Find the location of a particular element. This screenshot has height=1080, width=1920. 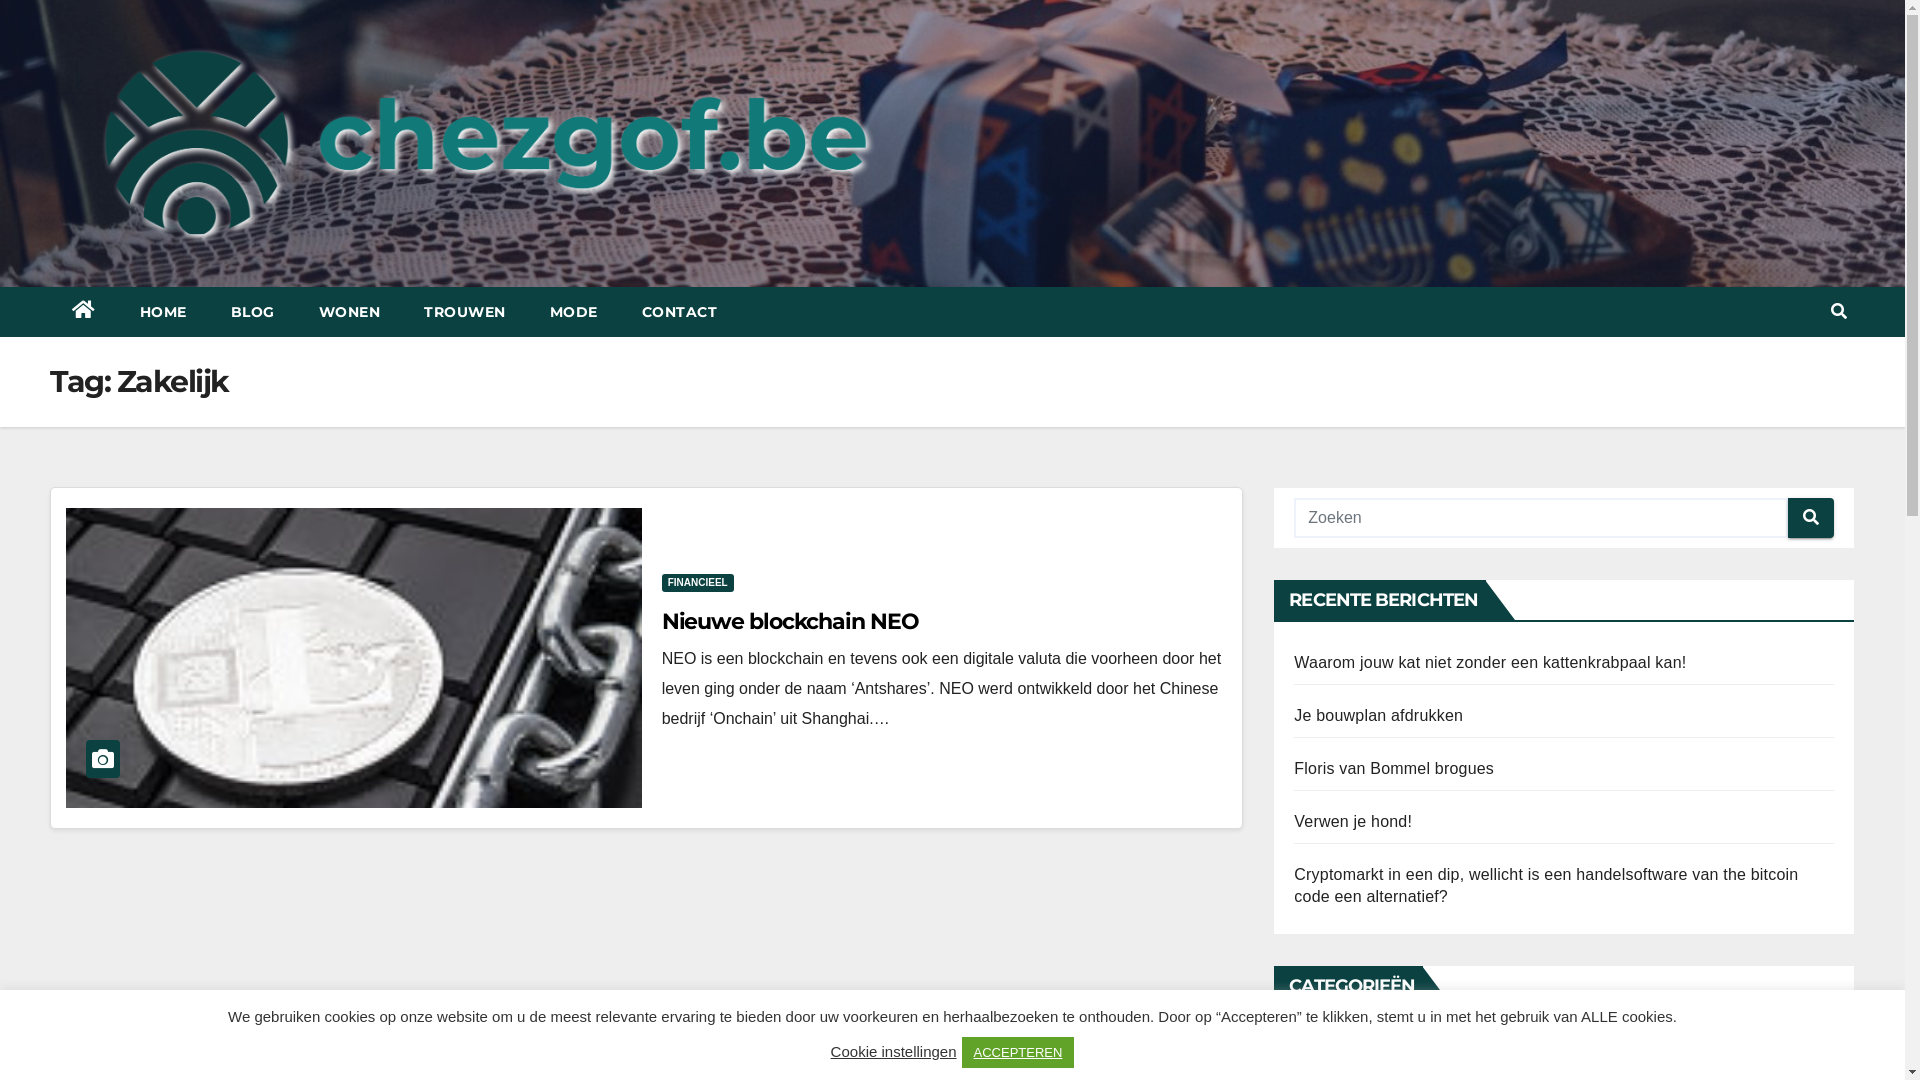

BLOG is located at coordinates (252, 312).